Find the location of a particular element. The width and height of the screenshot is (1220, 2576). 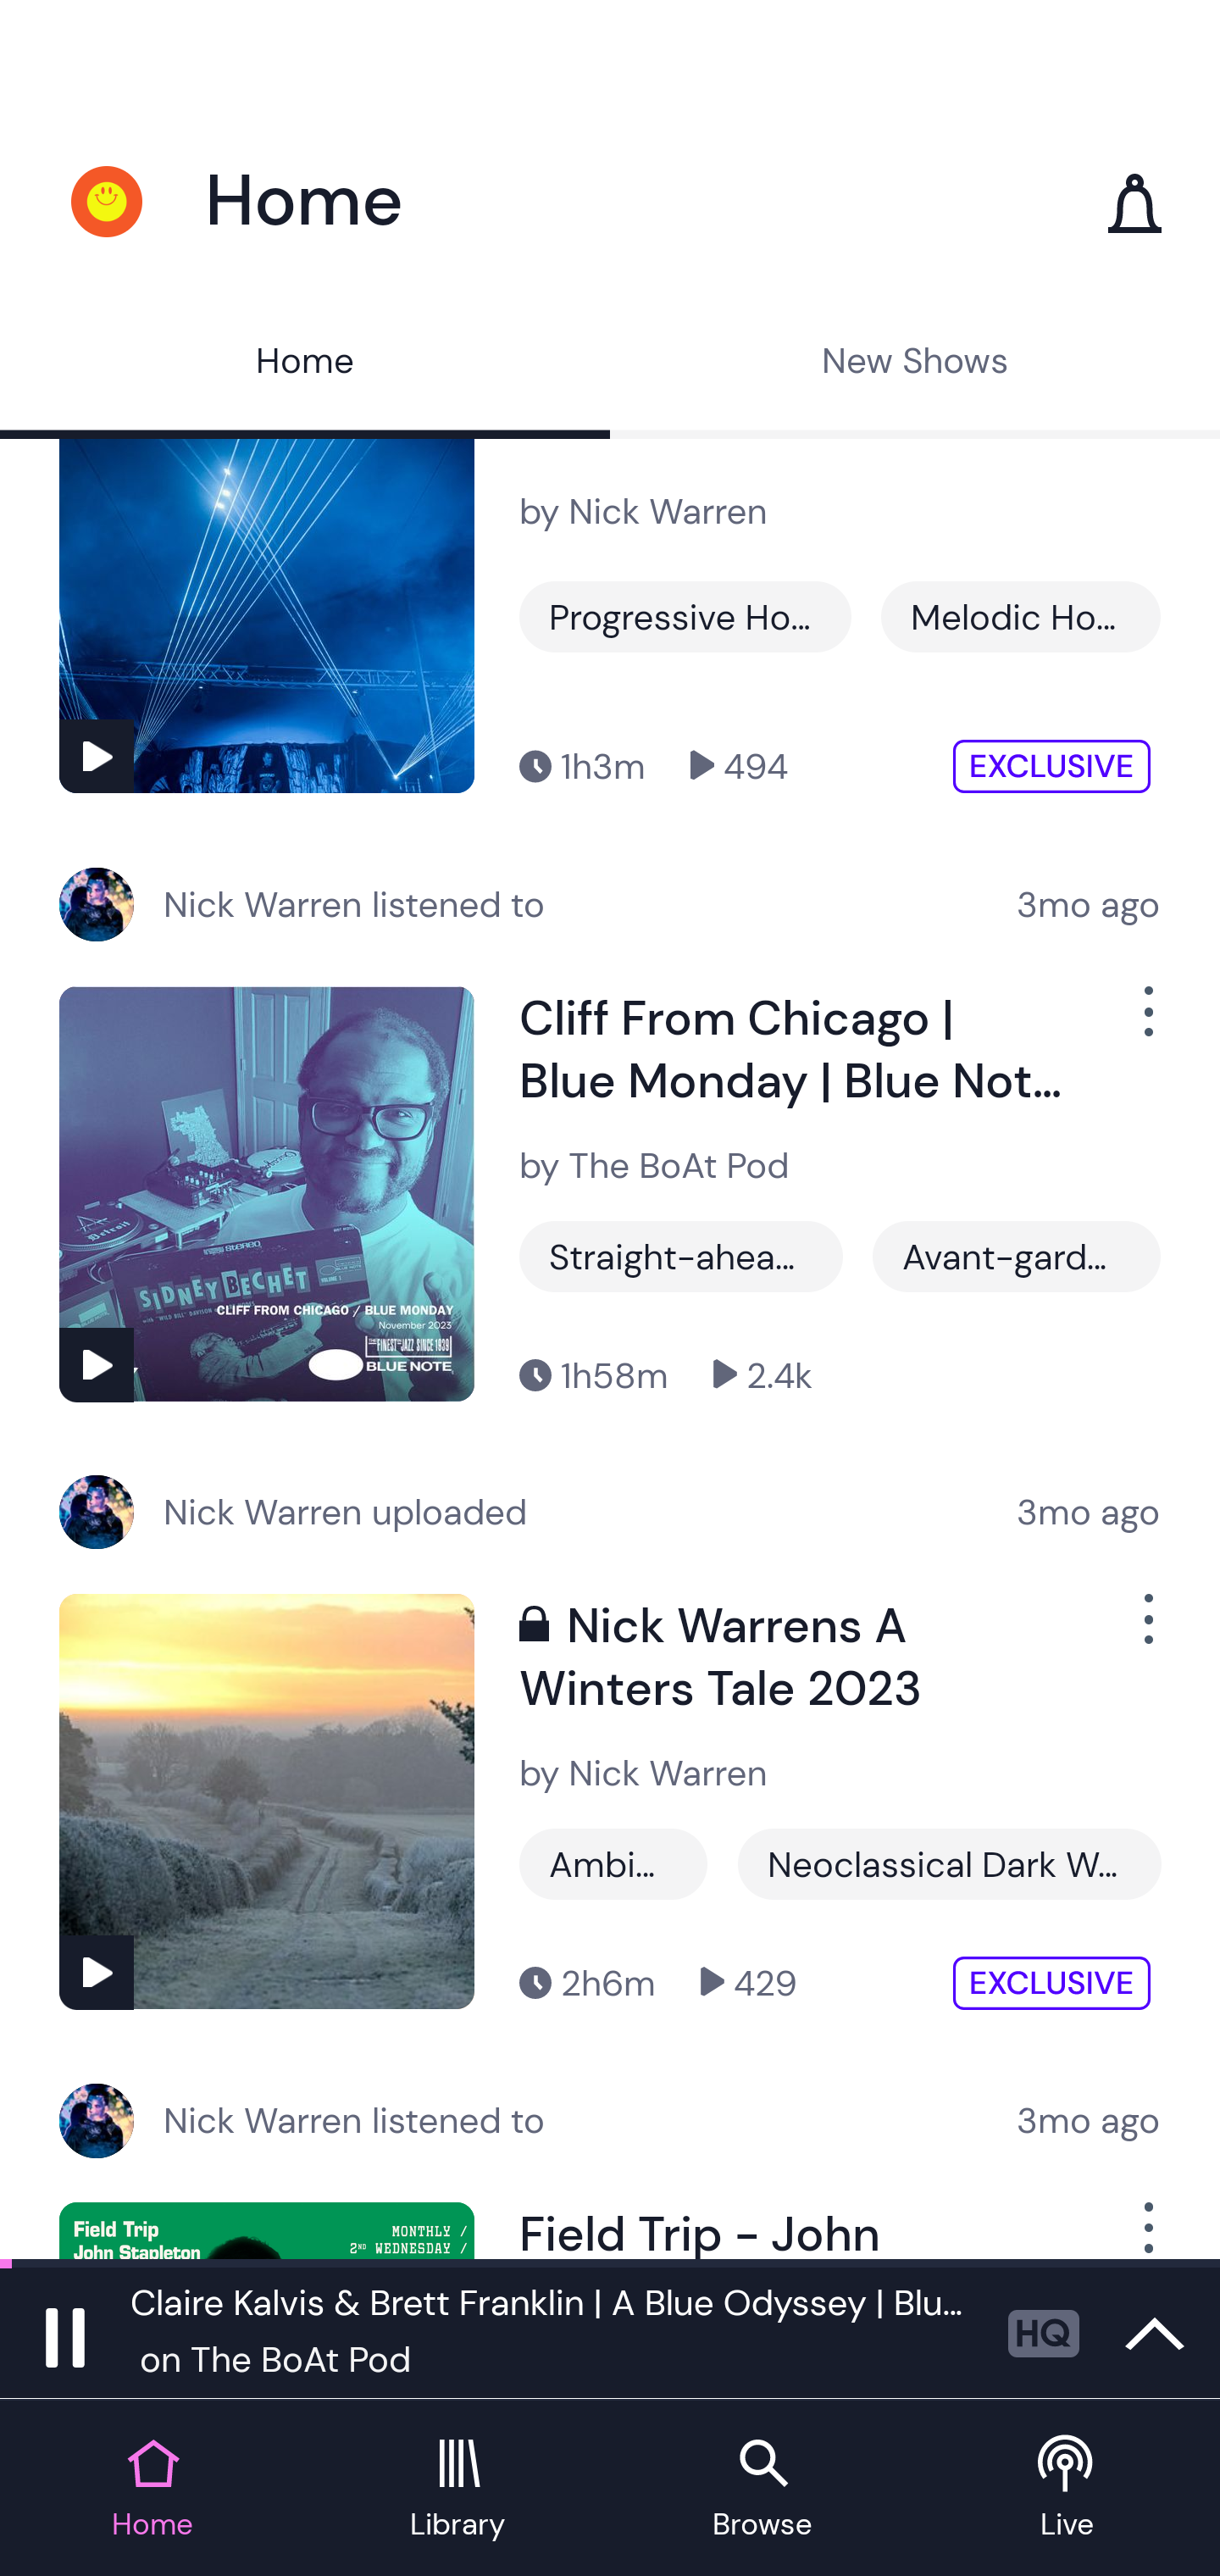

Home tab Home is located at coordinates (152, 2490).